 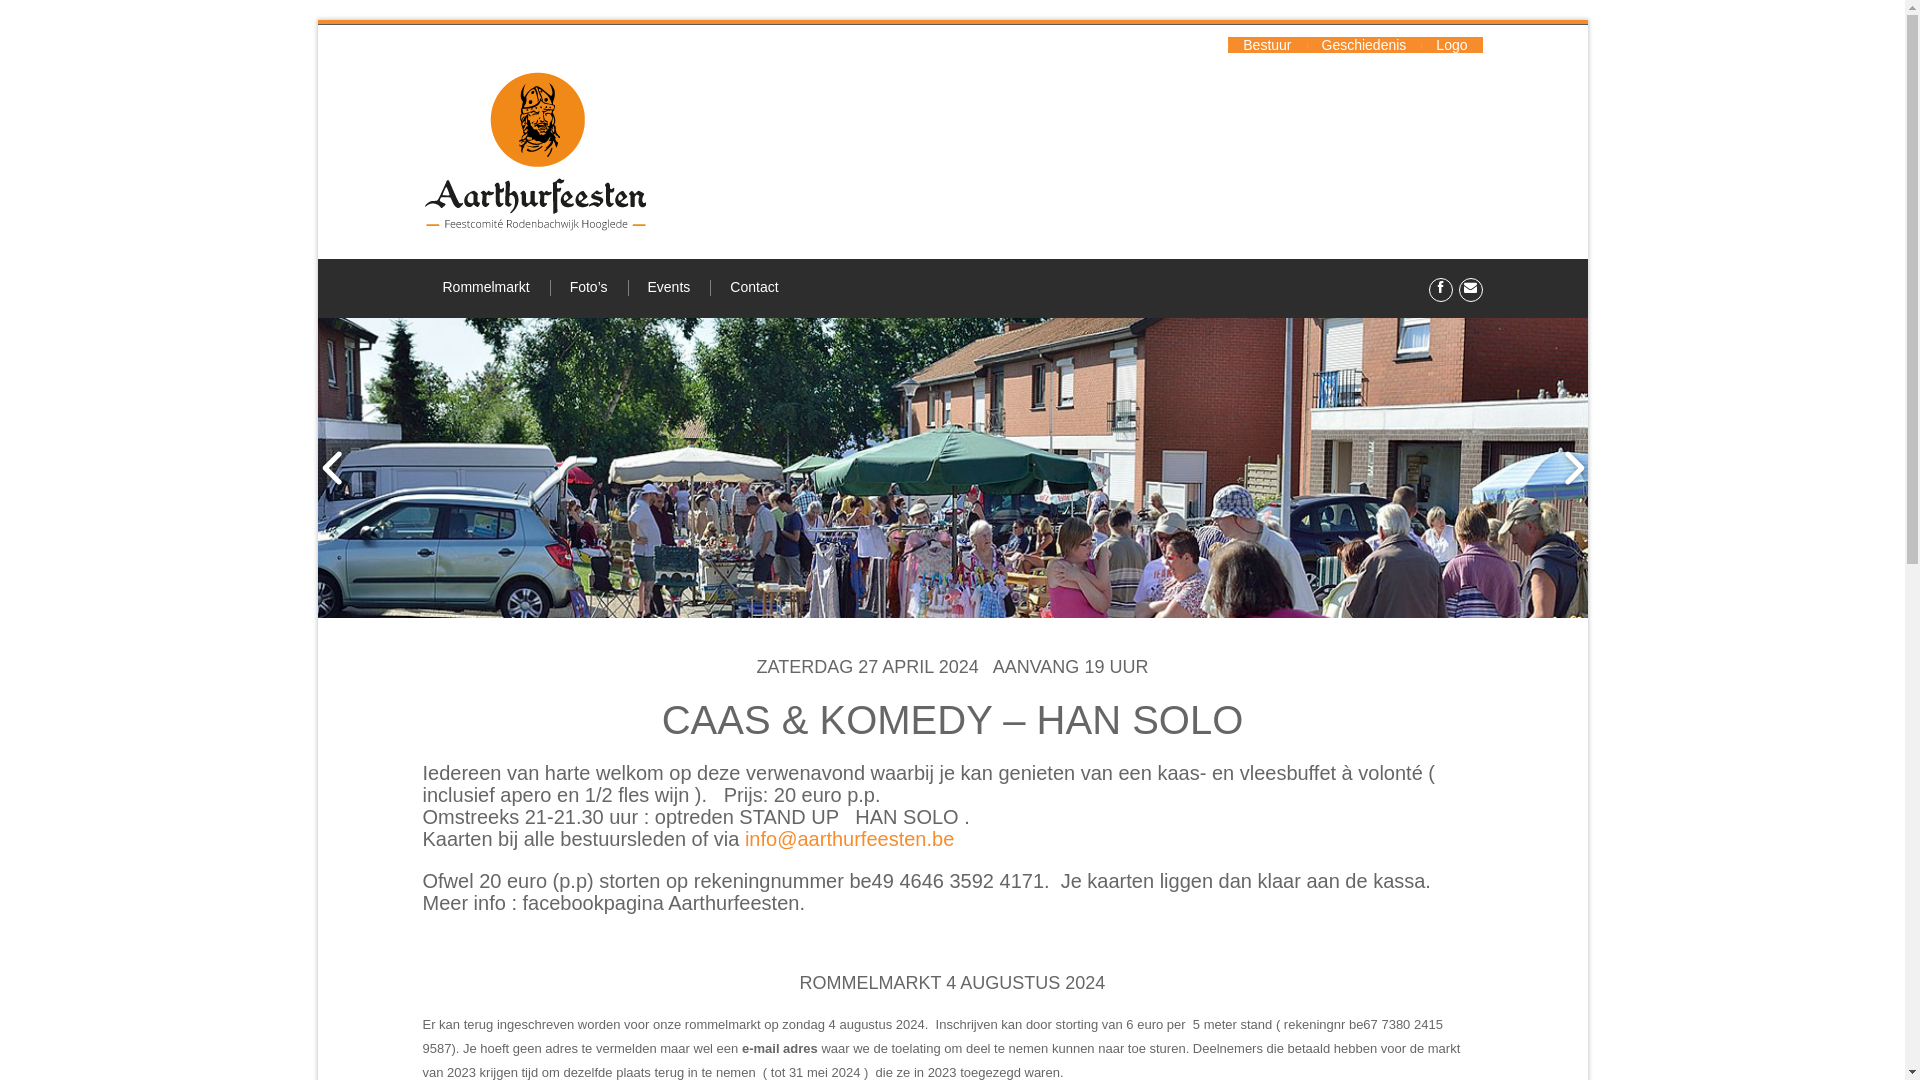 What do you see at coordinates (1267, 45) in the screenshot?
I see `Bestuur` at bounding box center [1267, 45].